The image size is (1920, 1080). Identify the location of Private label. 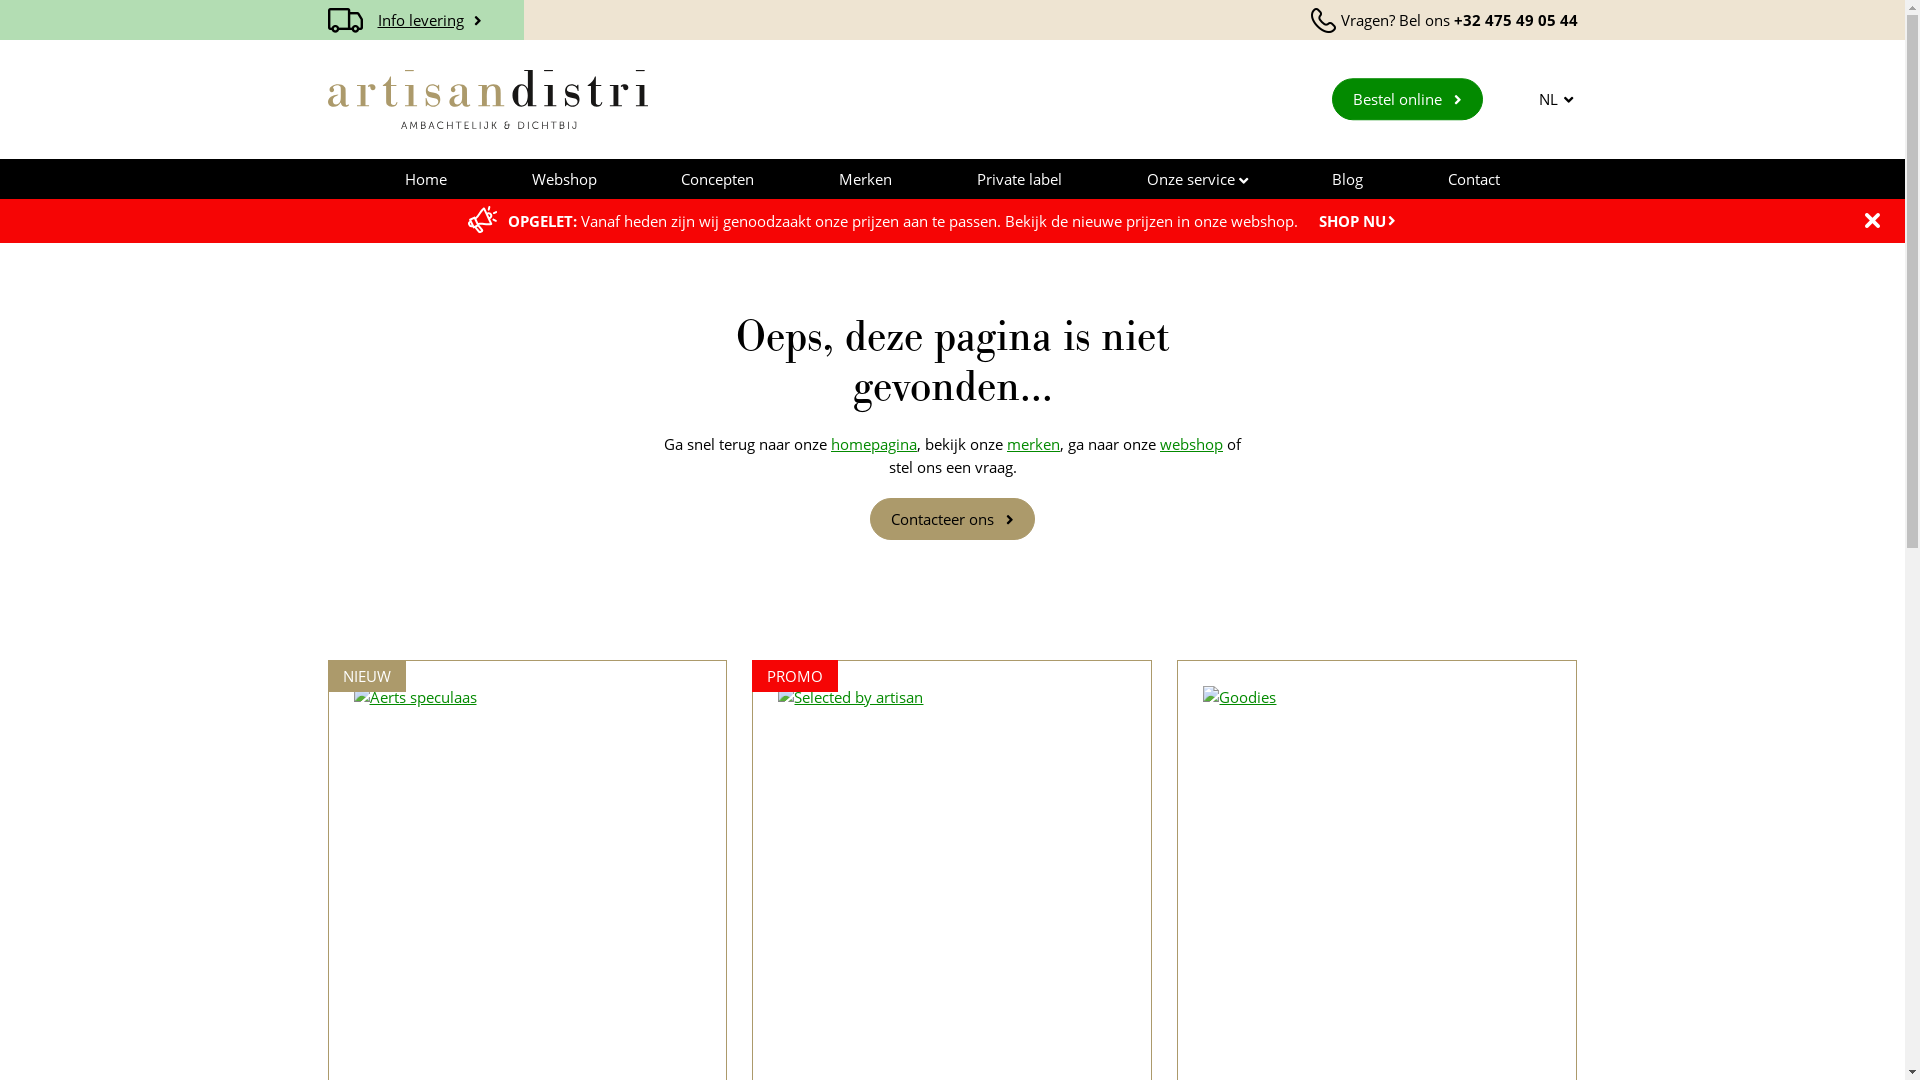
(1020, 179).